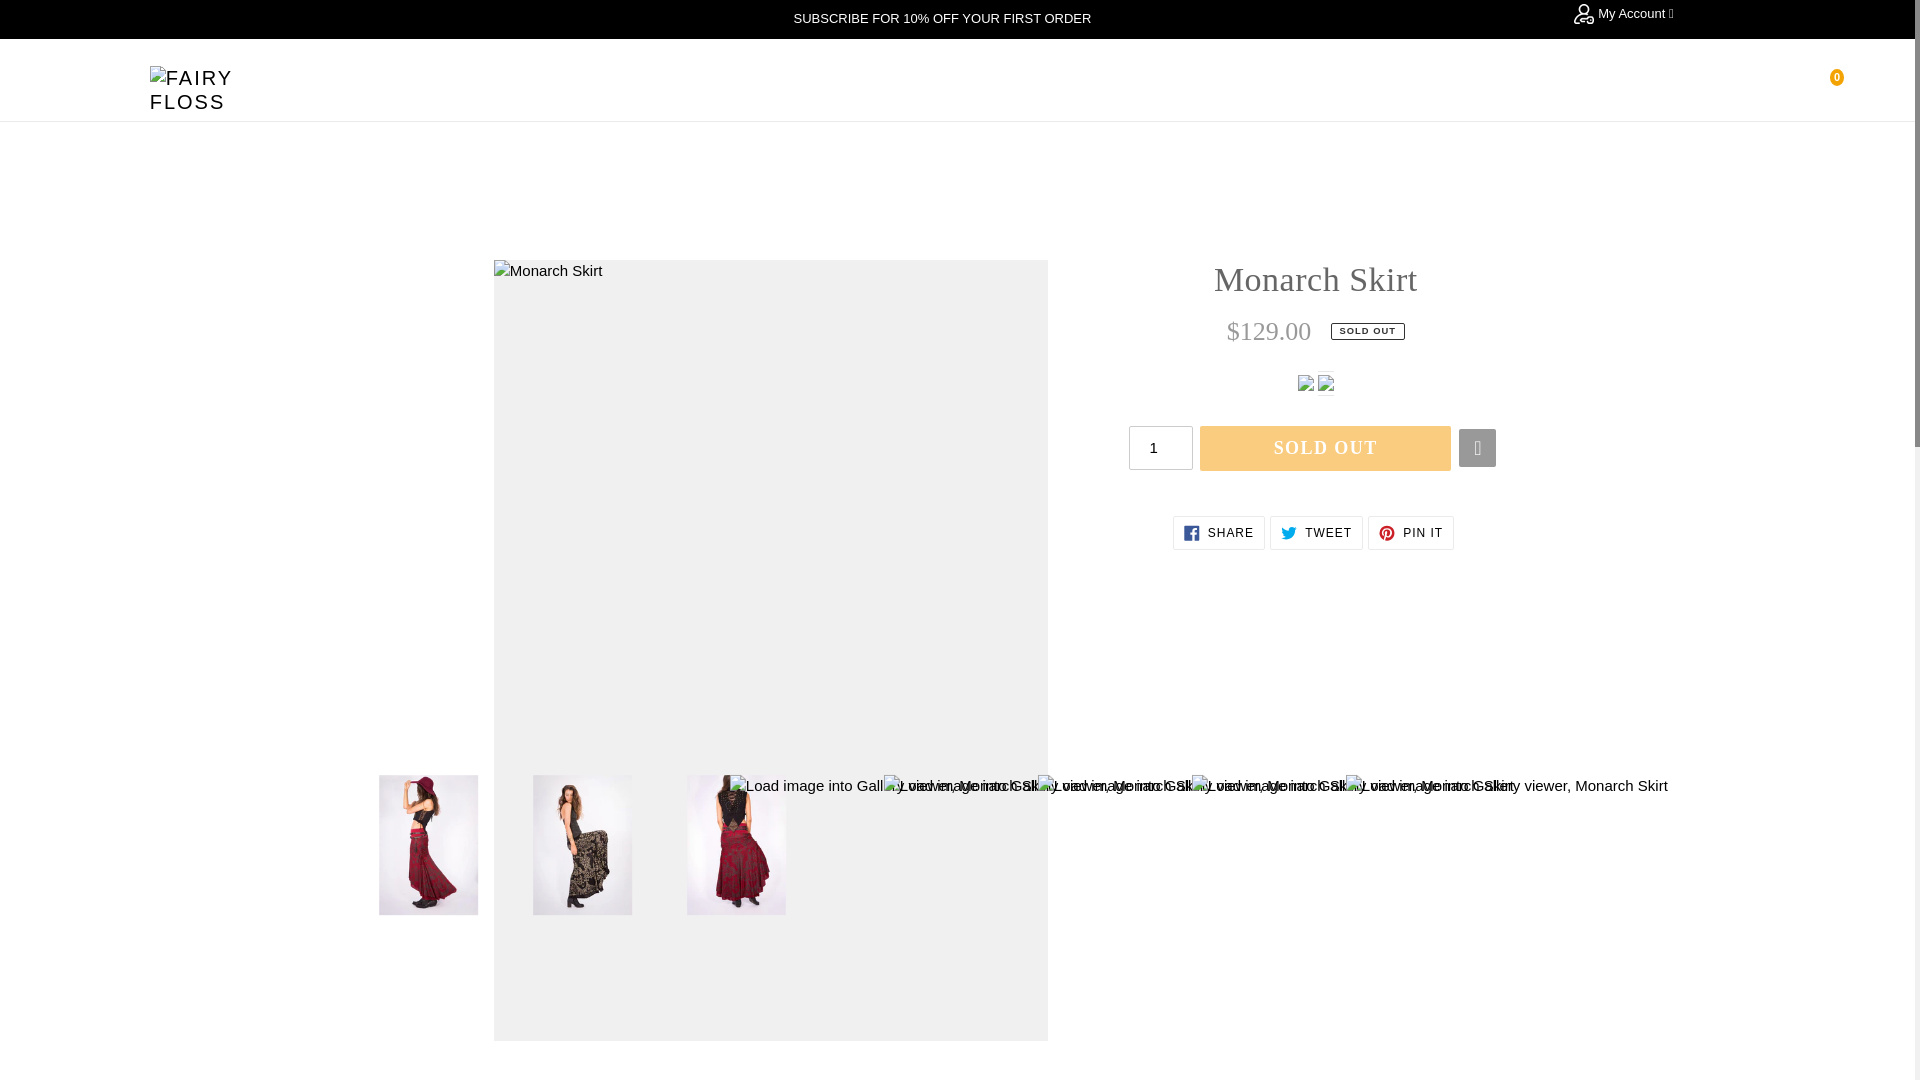 This screenshot has height=1080, width=1920. What do you see at coordinates (1160, 447) in the screenshot?
I see `1` at bounding box center [1160, 447].